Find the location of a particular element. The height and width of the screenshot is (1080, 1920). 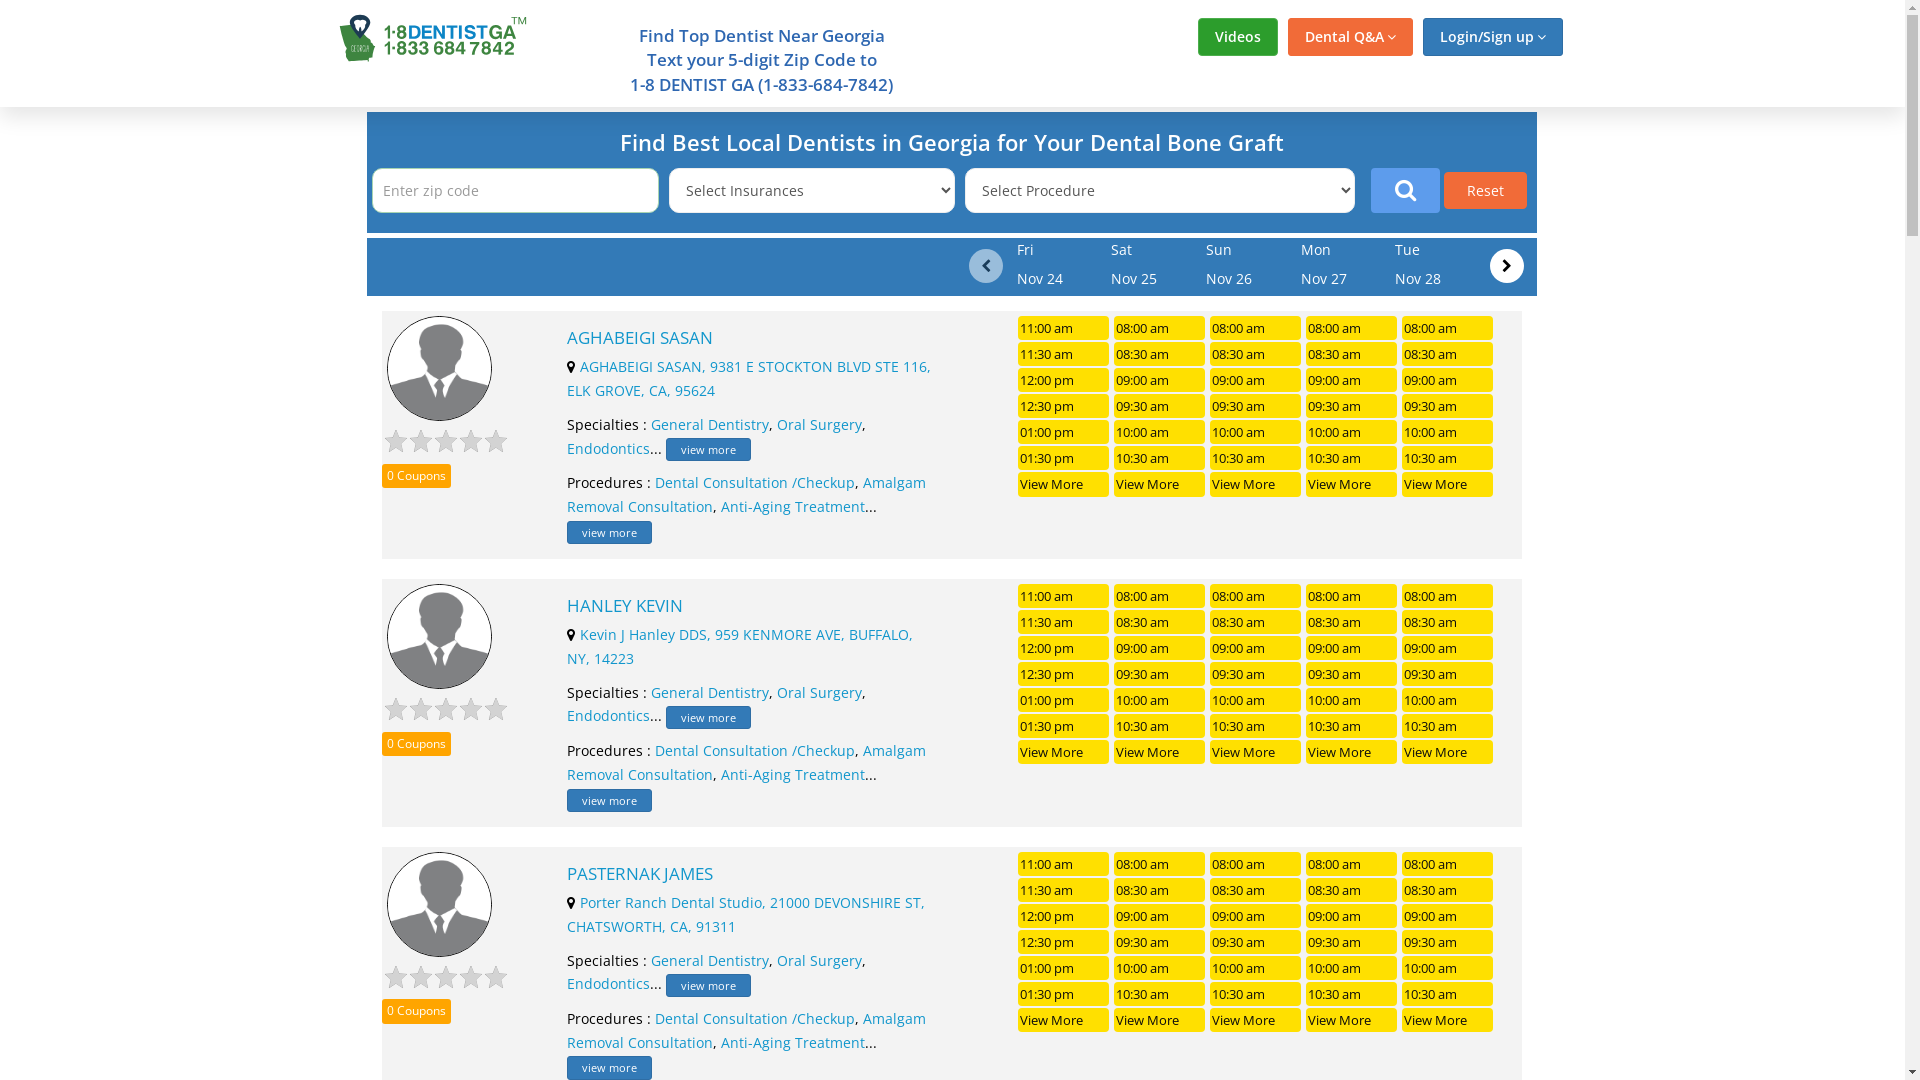

Kevin J Hanley DDS, 959 KENMORE AVE, BUFFALO, NY, 14223 is located at coordinates (740, 646).